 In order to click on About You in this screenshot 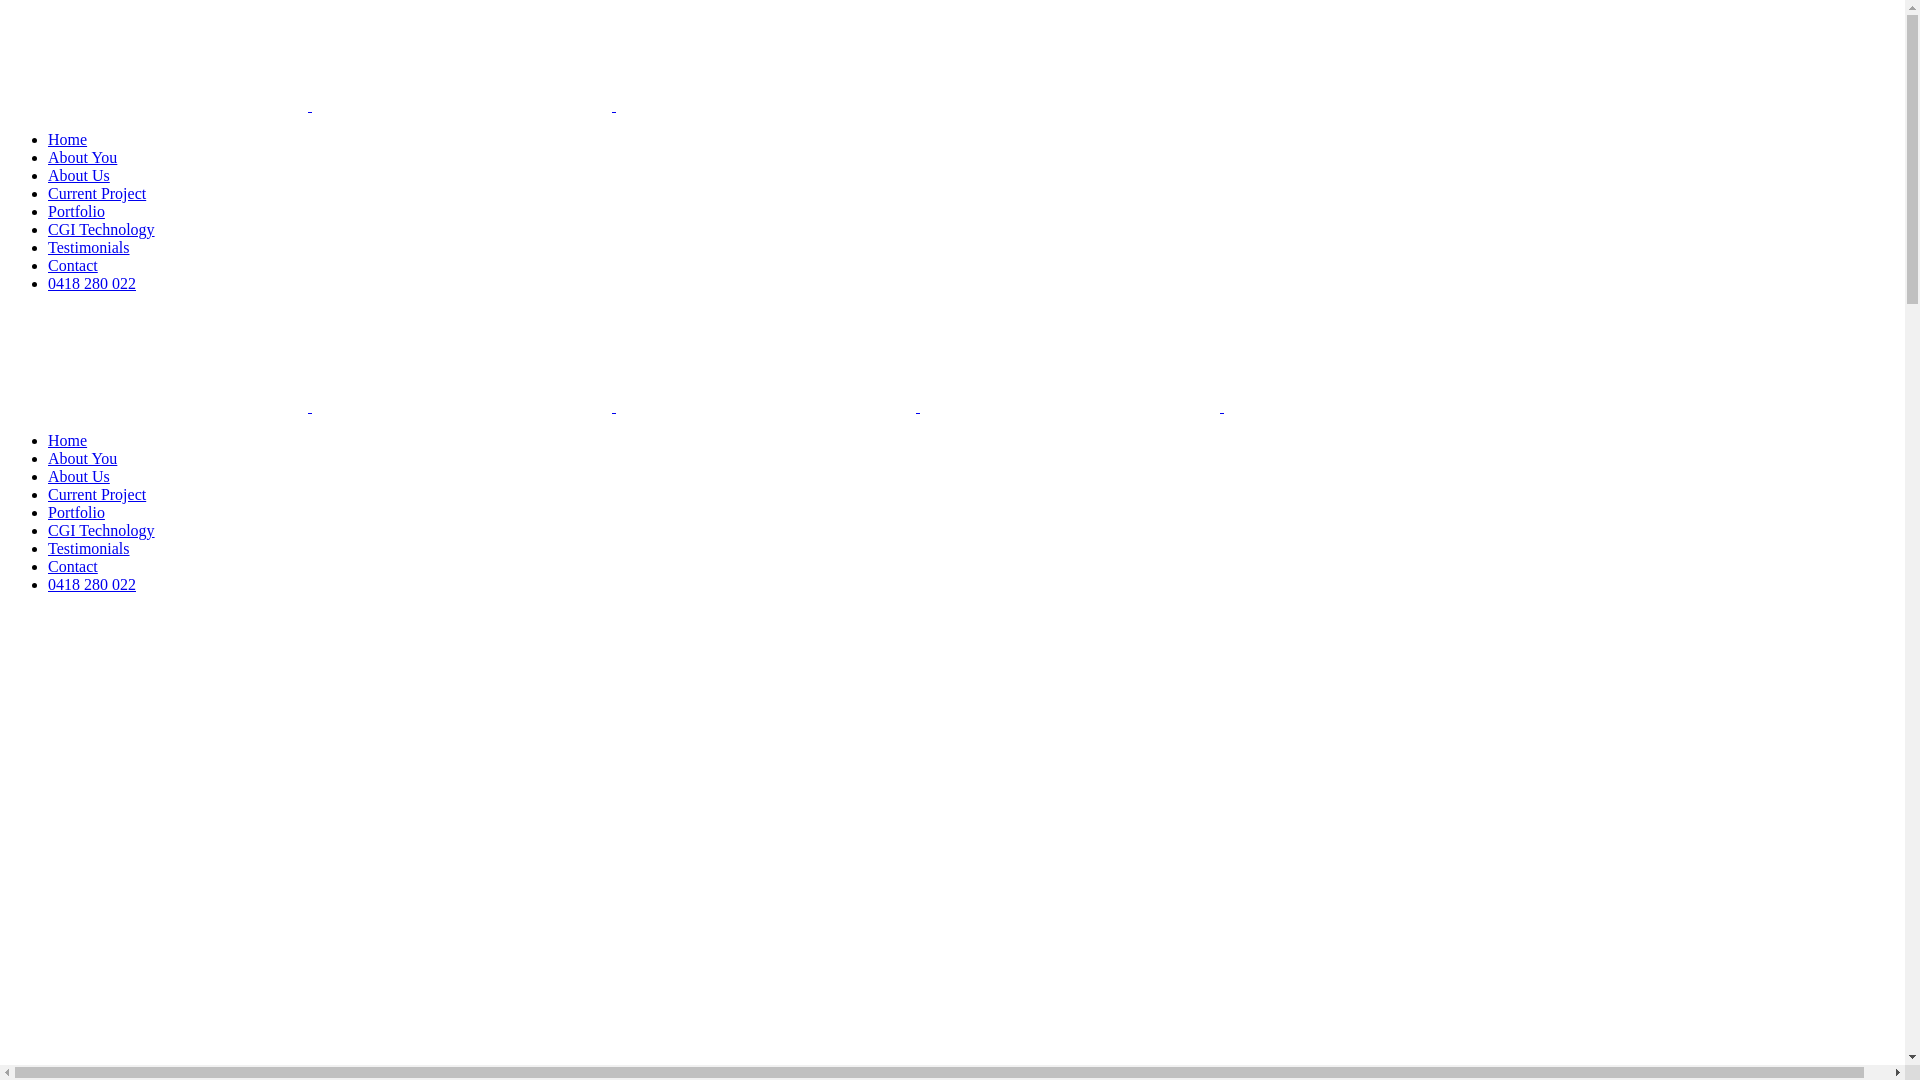, I will do `click(82, 458)`.